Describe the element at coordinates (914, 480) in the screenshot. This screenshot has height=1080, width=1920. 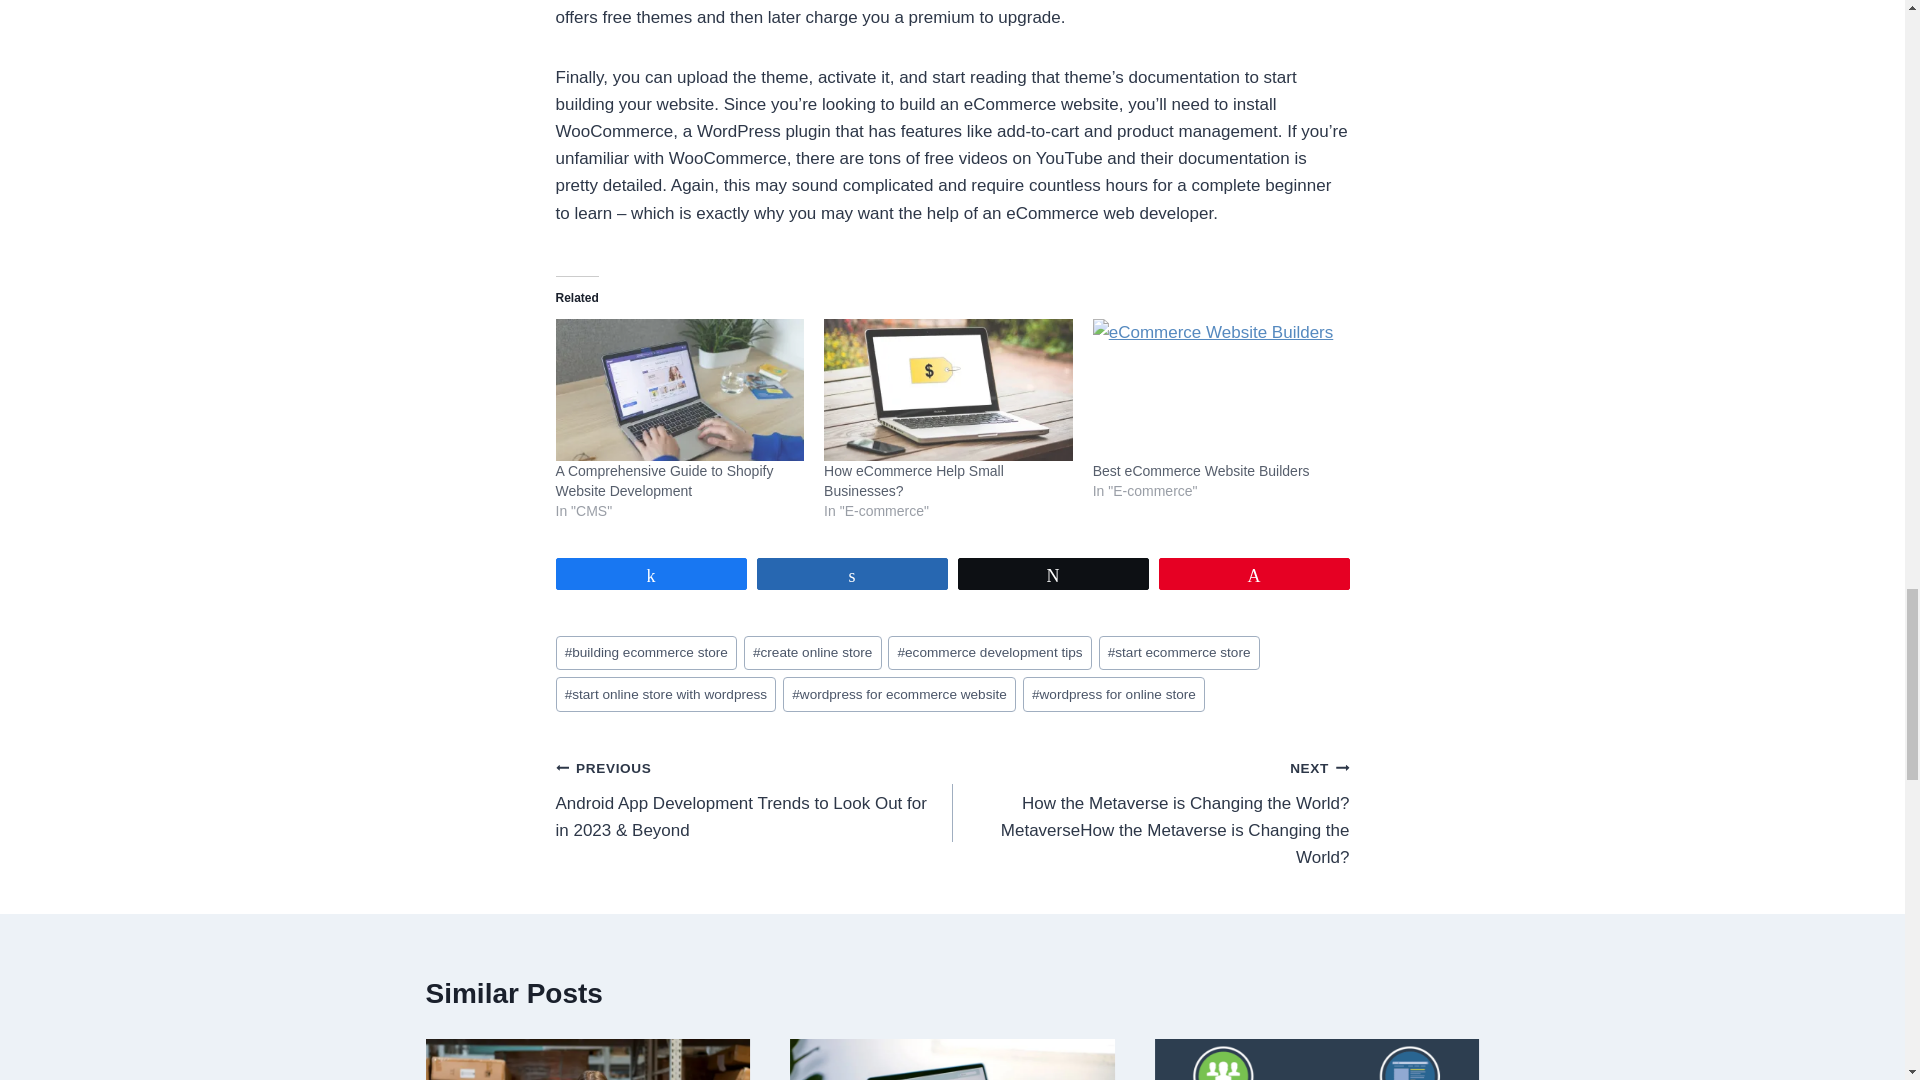
I see `How eCommerce Help Small Businesses?` at that location.